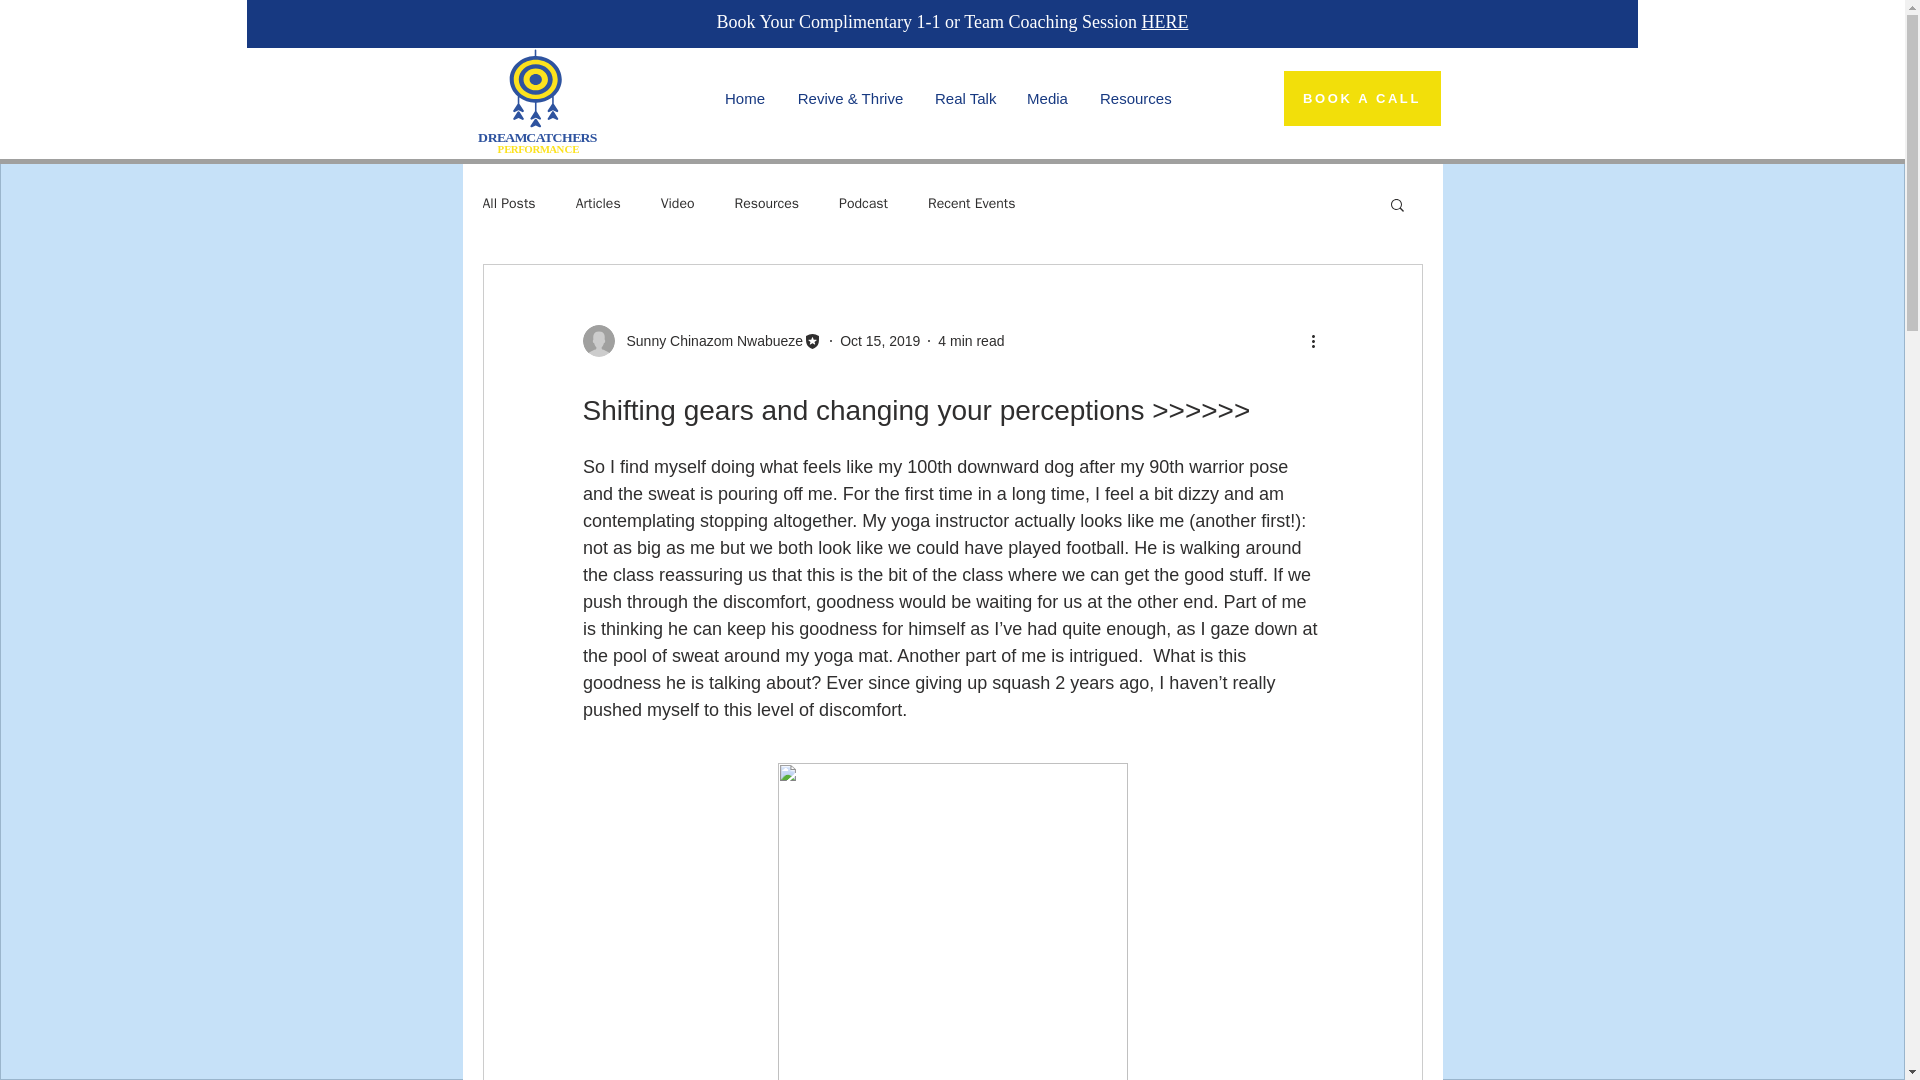 Image resolution: width=1920 pixels, height=1080 pixels. Describe the element at coordinates (708, 340) in the screenshot. I see `Sunny Chinazom Nwabueze` at that location.